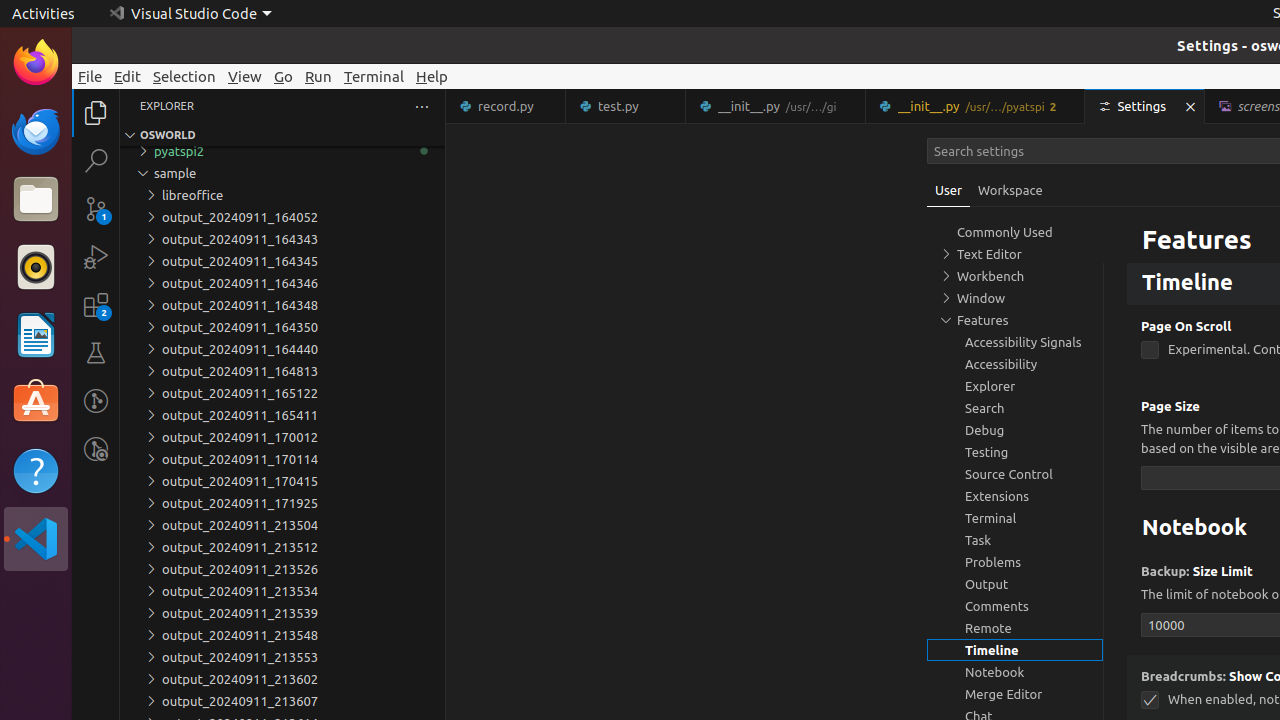  Describe the element at coordinates (282, 503) in the screenshot. I see `output_20240911_171925` at that location.